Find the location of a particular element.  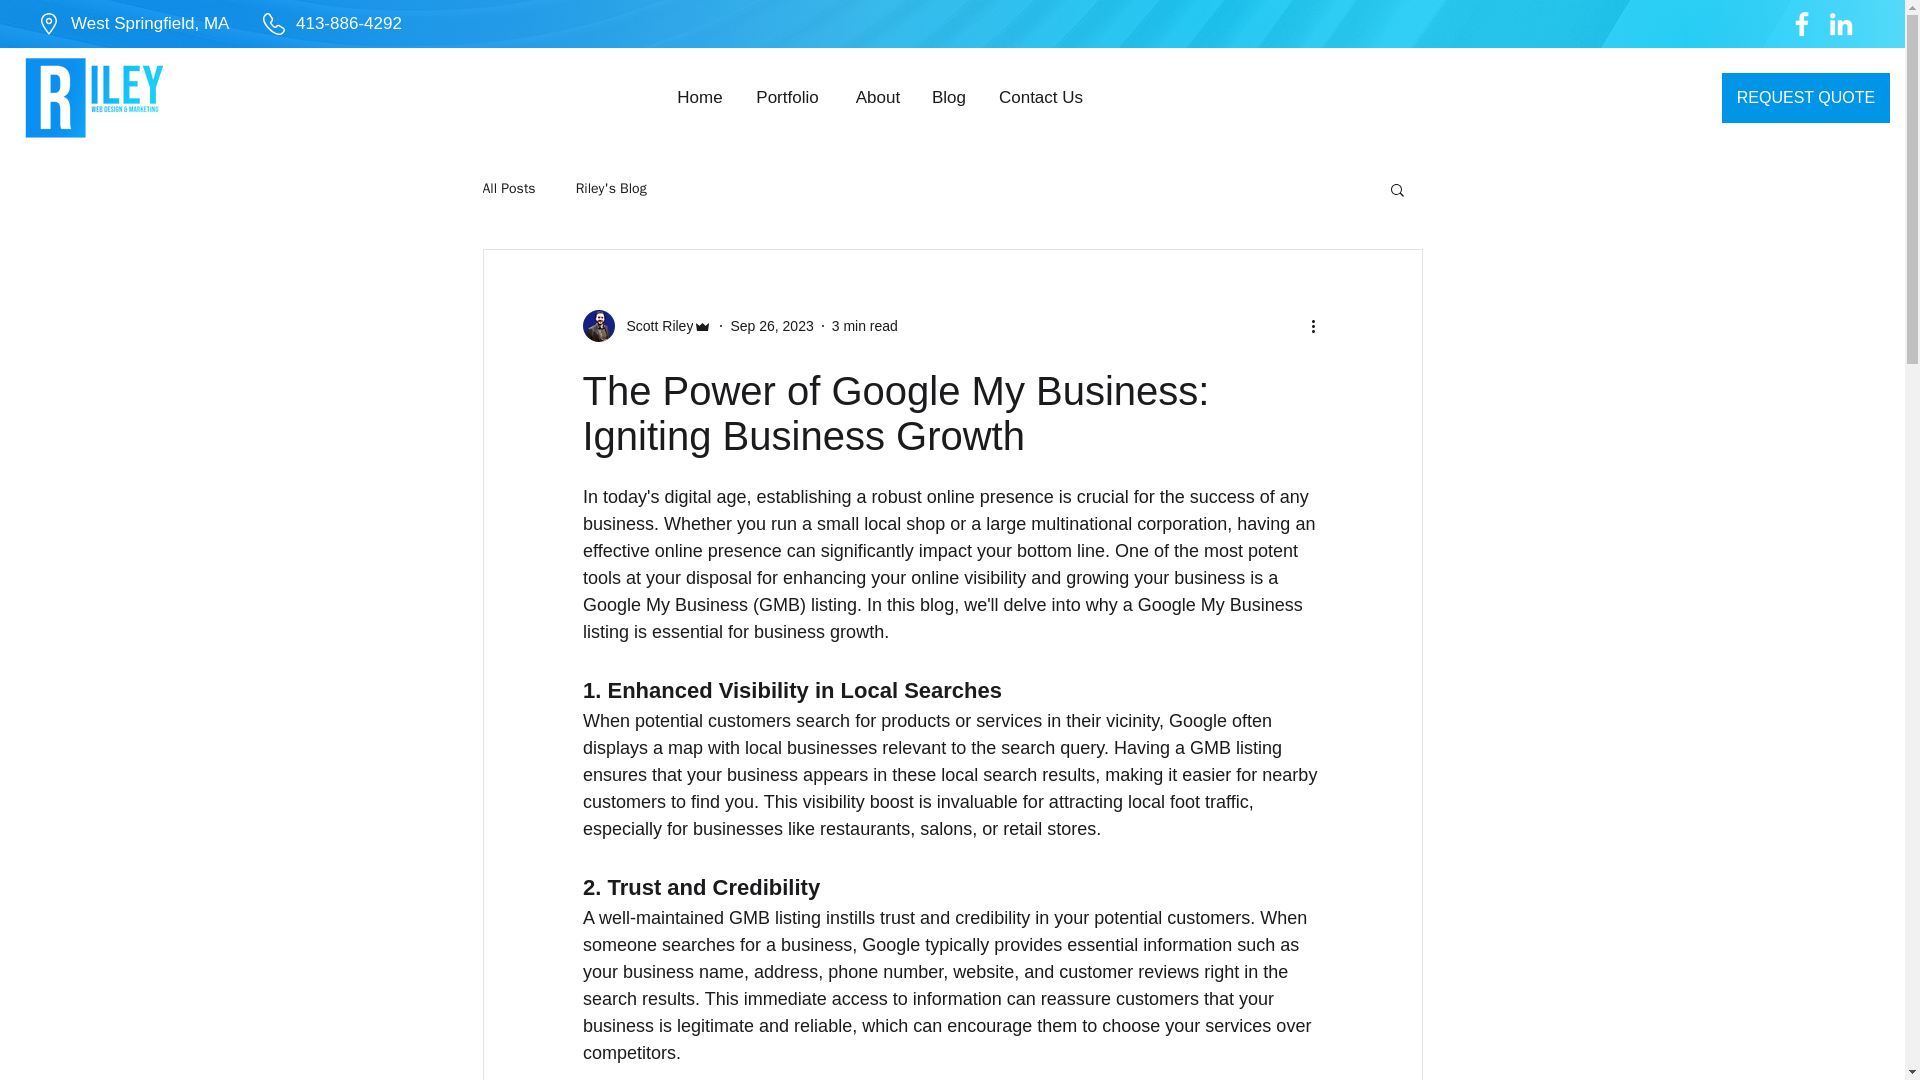

Scott Riley is located at coordinates (646, 326).